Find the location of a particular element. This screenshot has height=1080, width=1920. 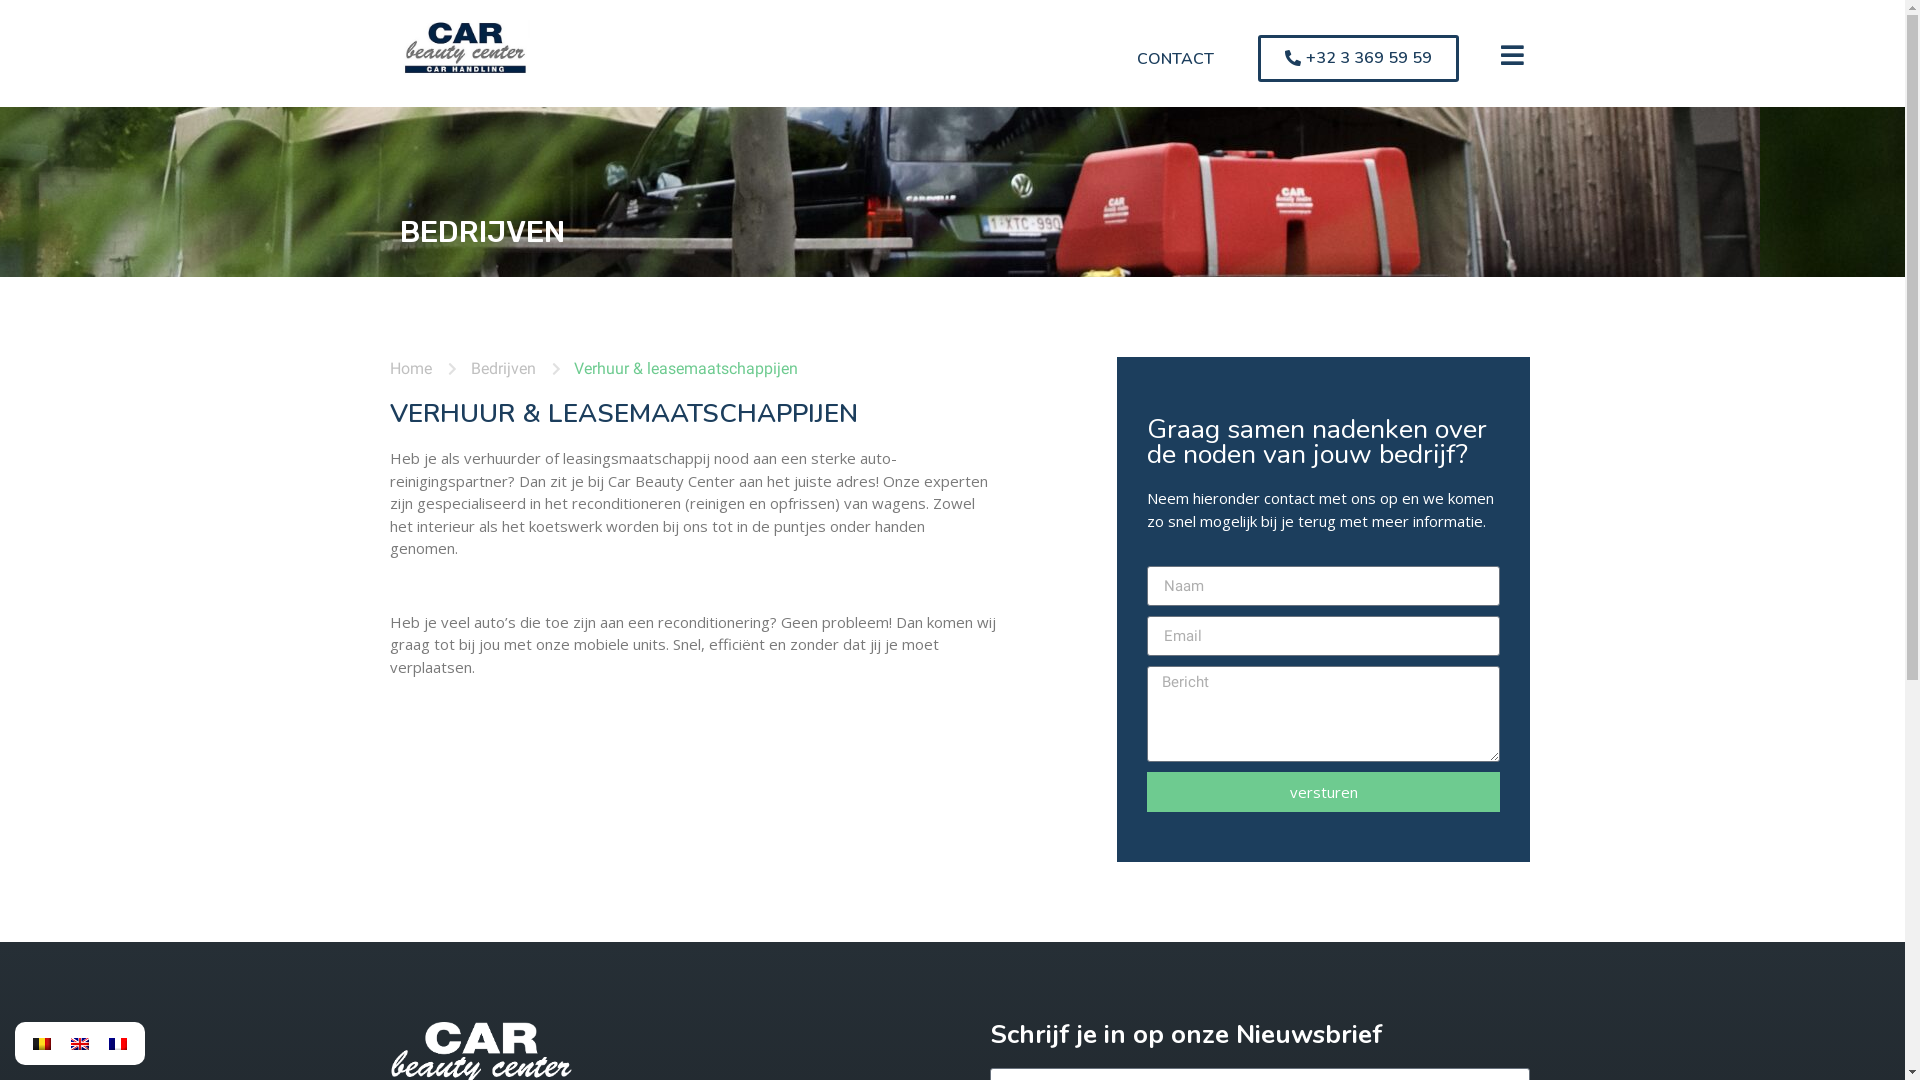

+32 3 369 59 59 is located at coordinates (1358, 58).